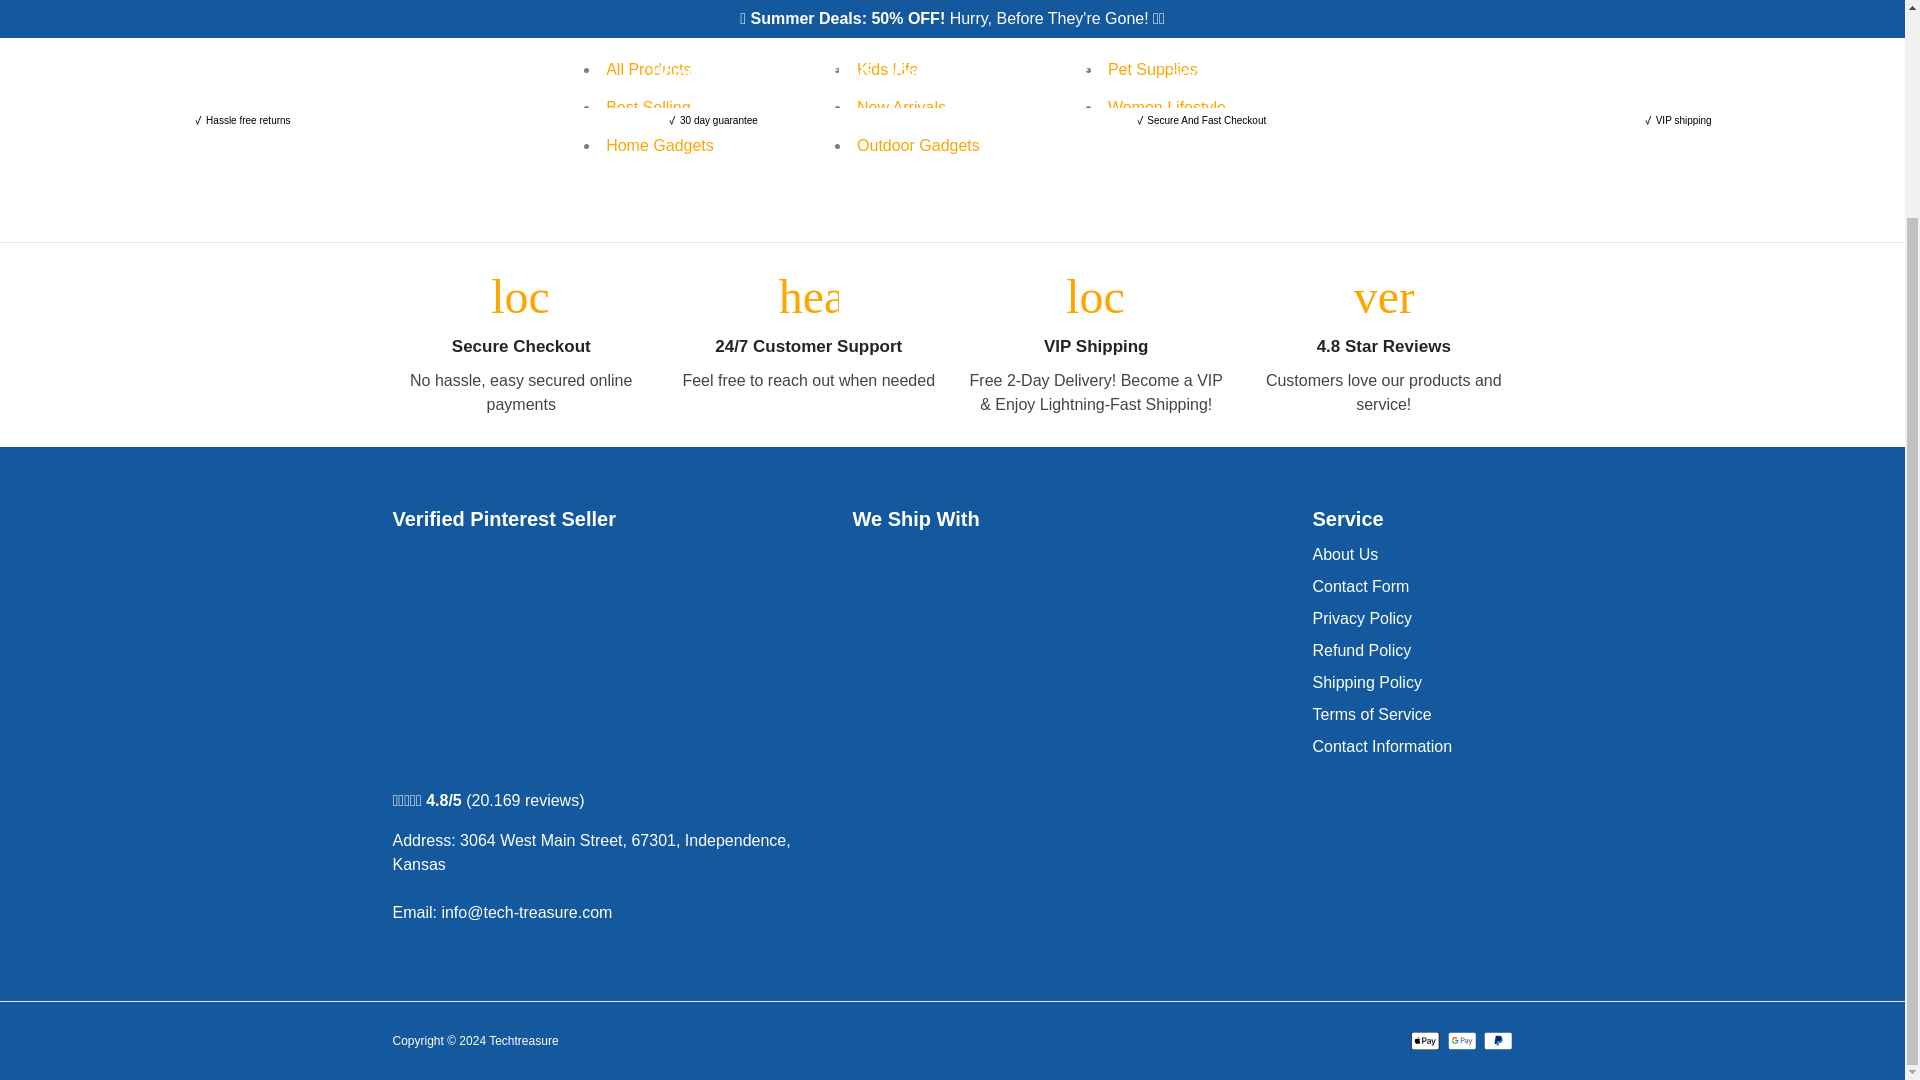  What do you see at coordinates (1498, 1040) in the screenshot?
I see `PayPal` at bounding box center [1498, 1040].